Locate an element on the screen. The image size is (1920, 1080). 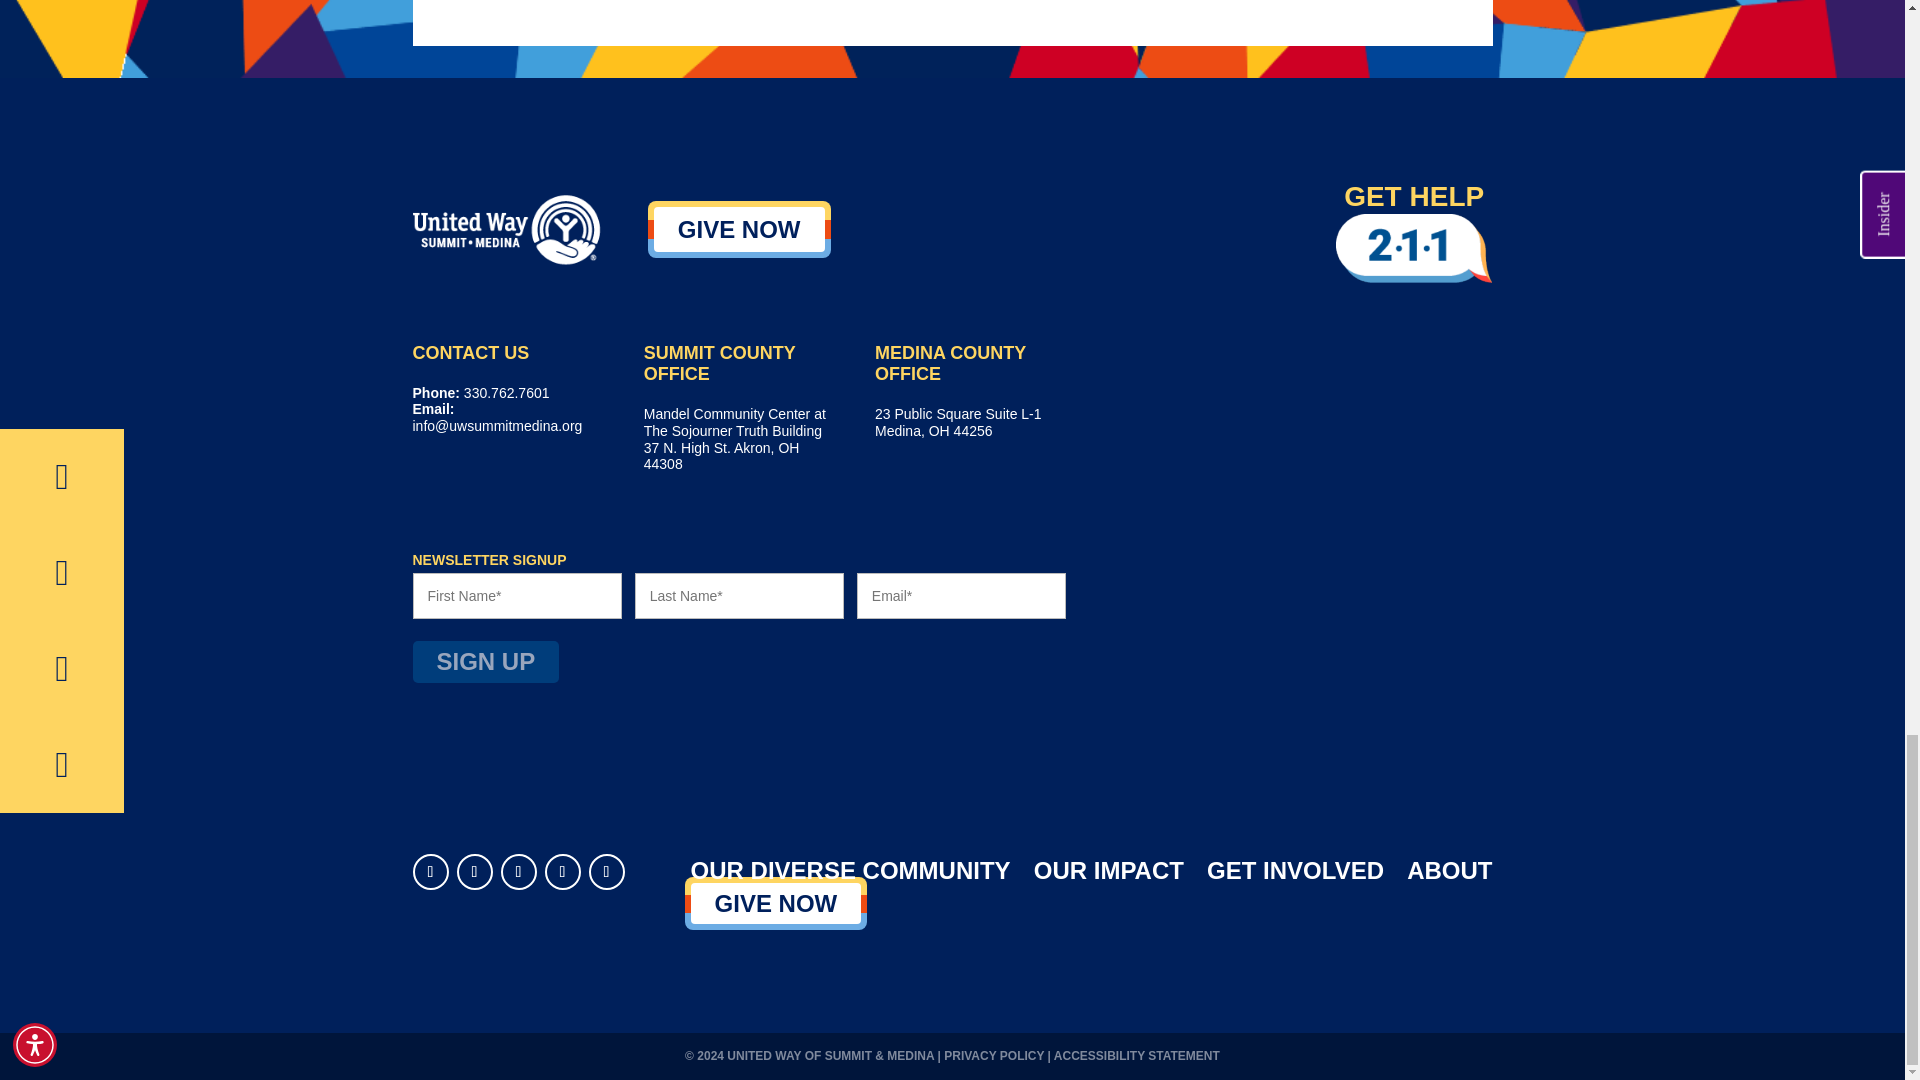
logo-211 is located at coordinates (1414, 248).